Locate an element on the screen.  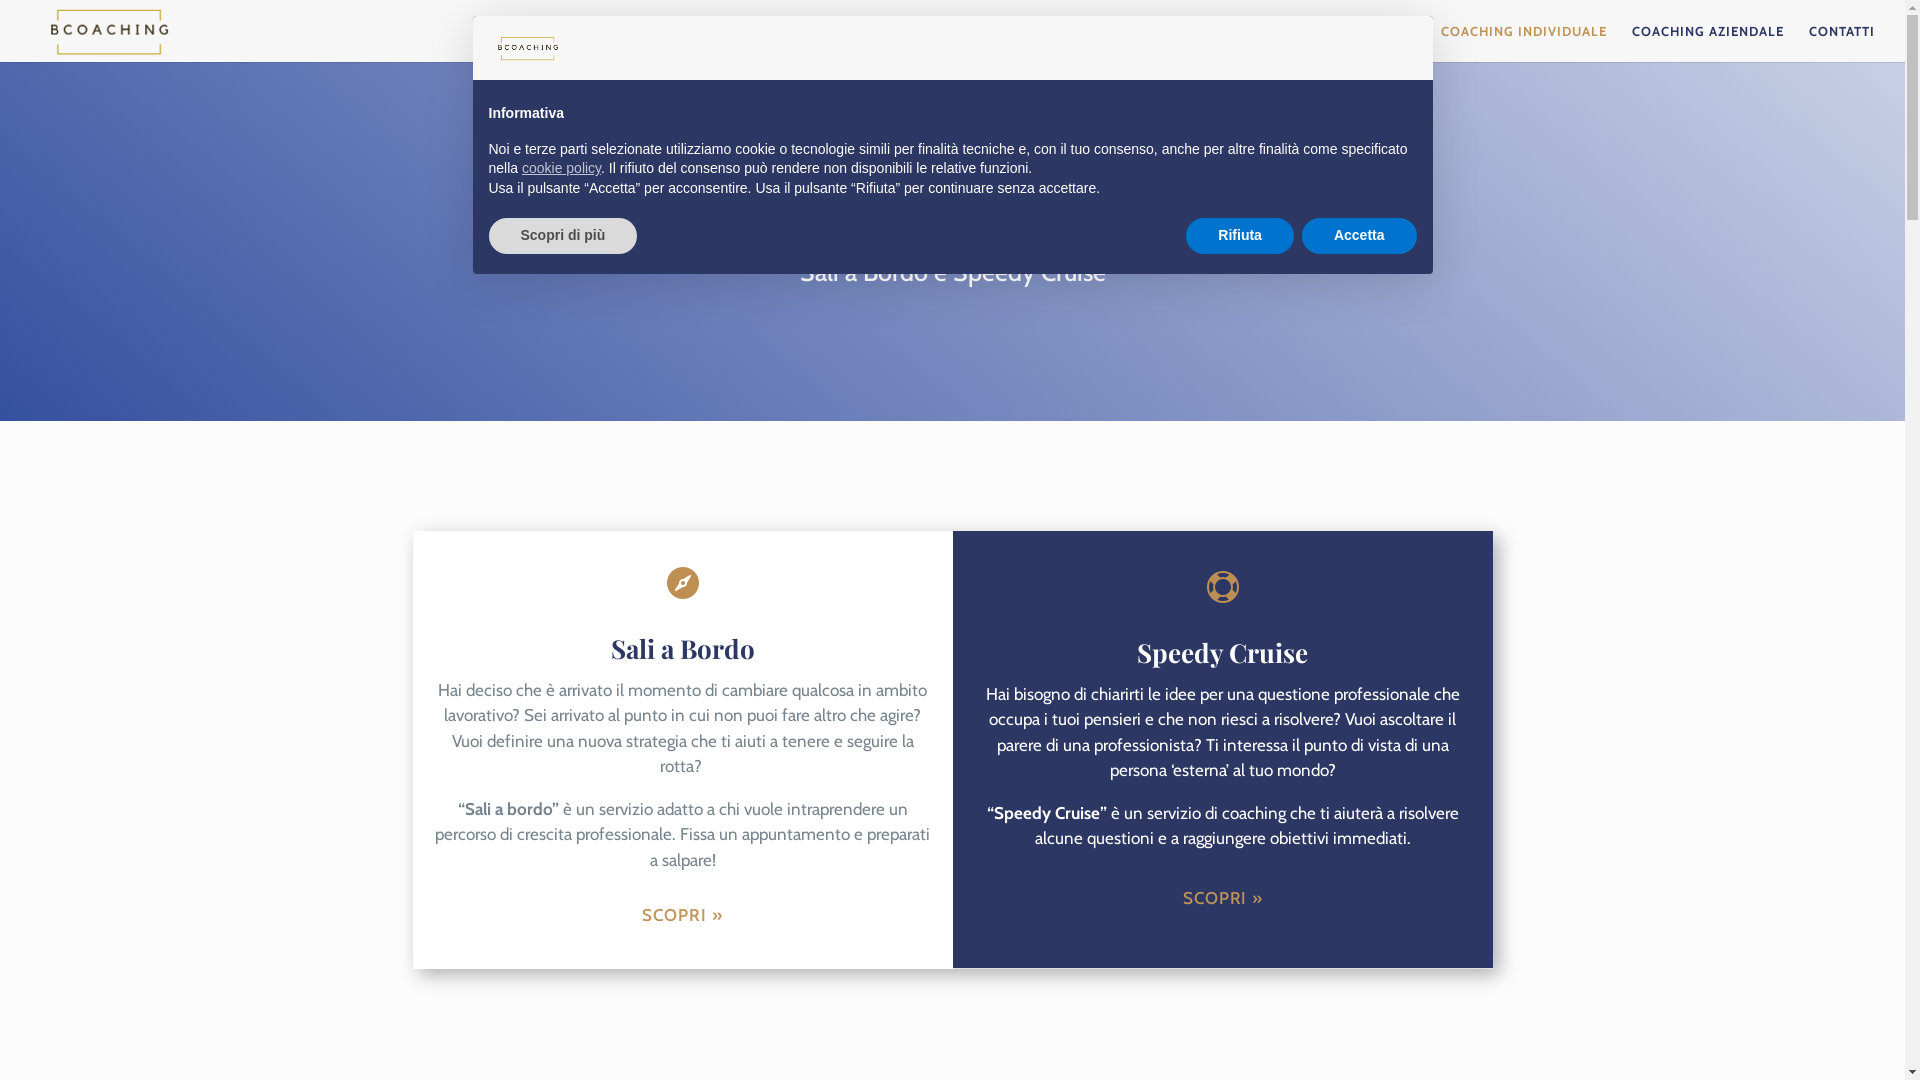
HOME is located at coordinates (1302, 43).